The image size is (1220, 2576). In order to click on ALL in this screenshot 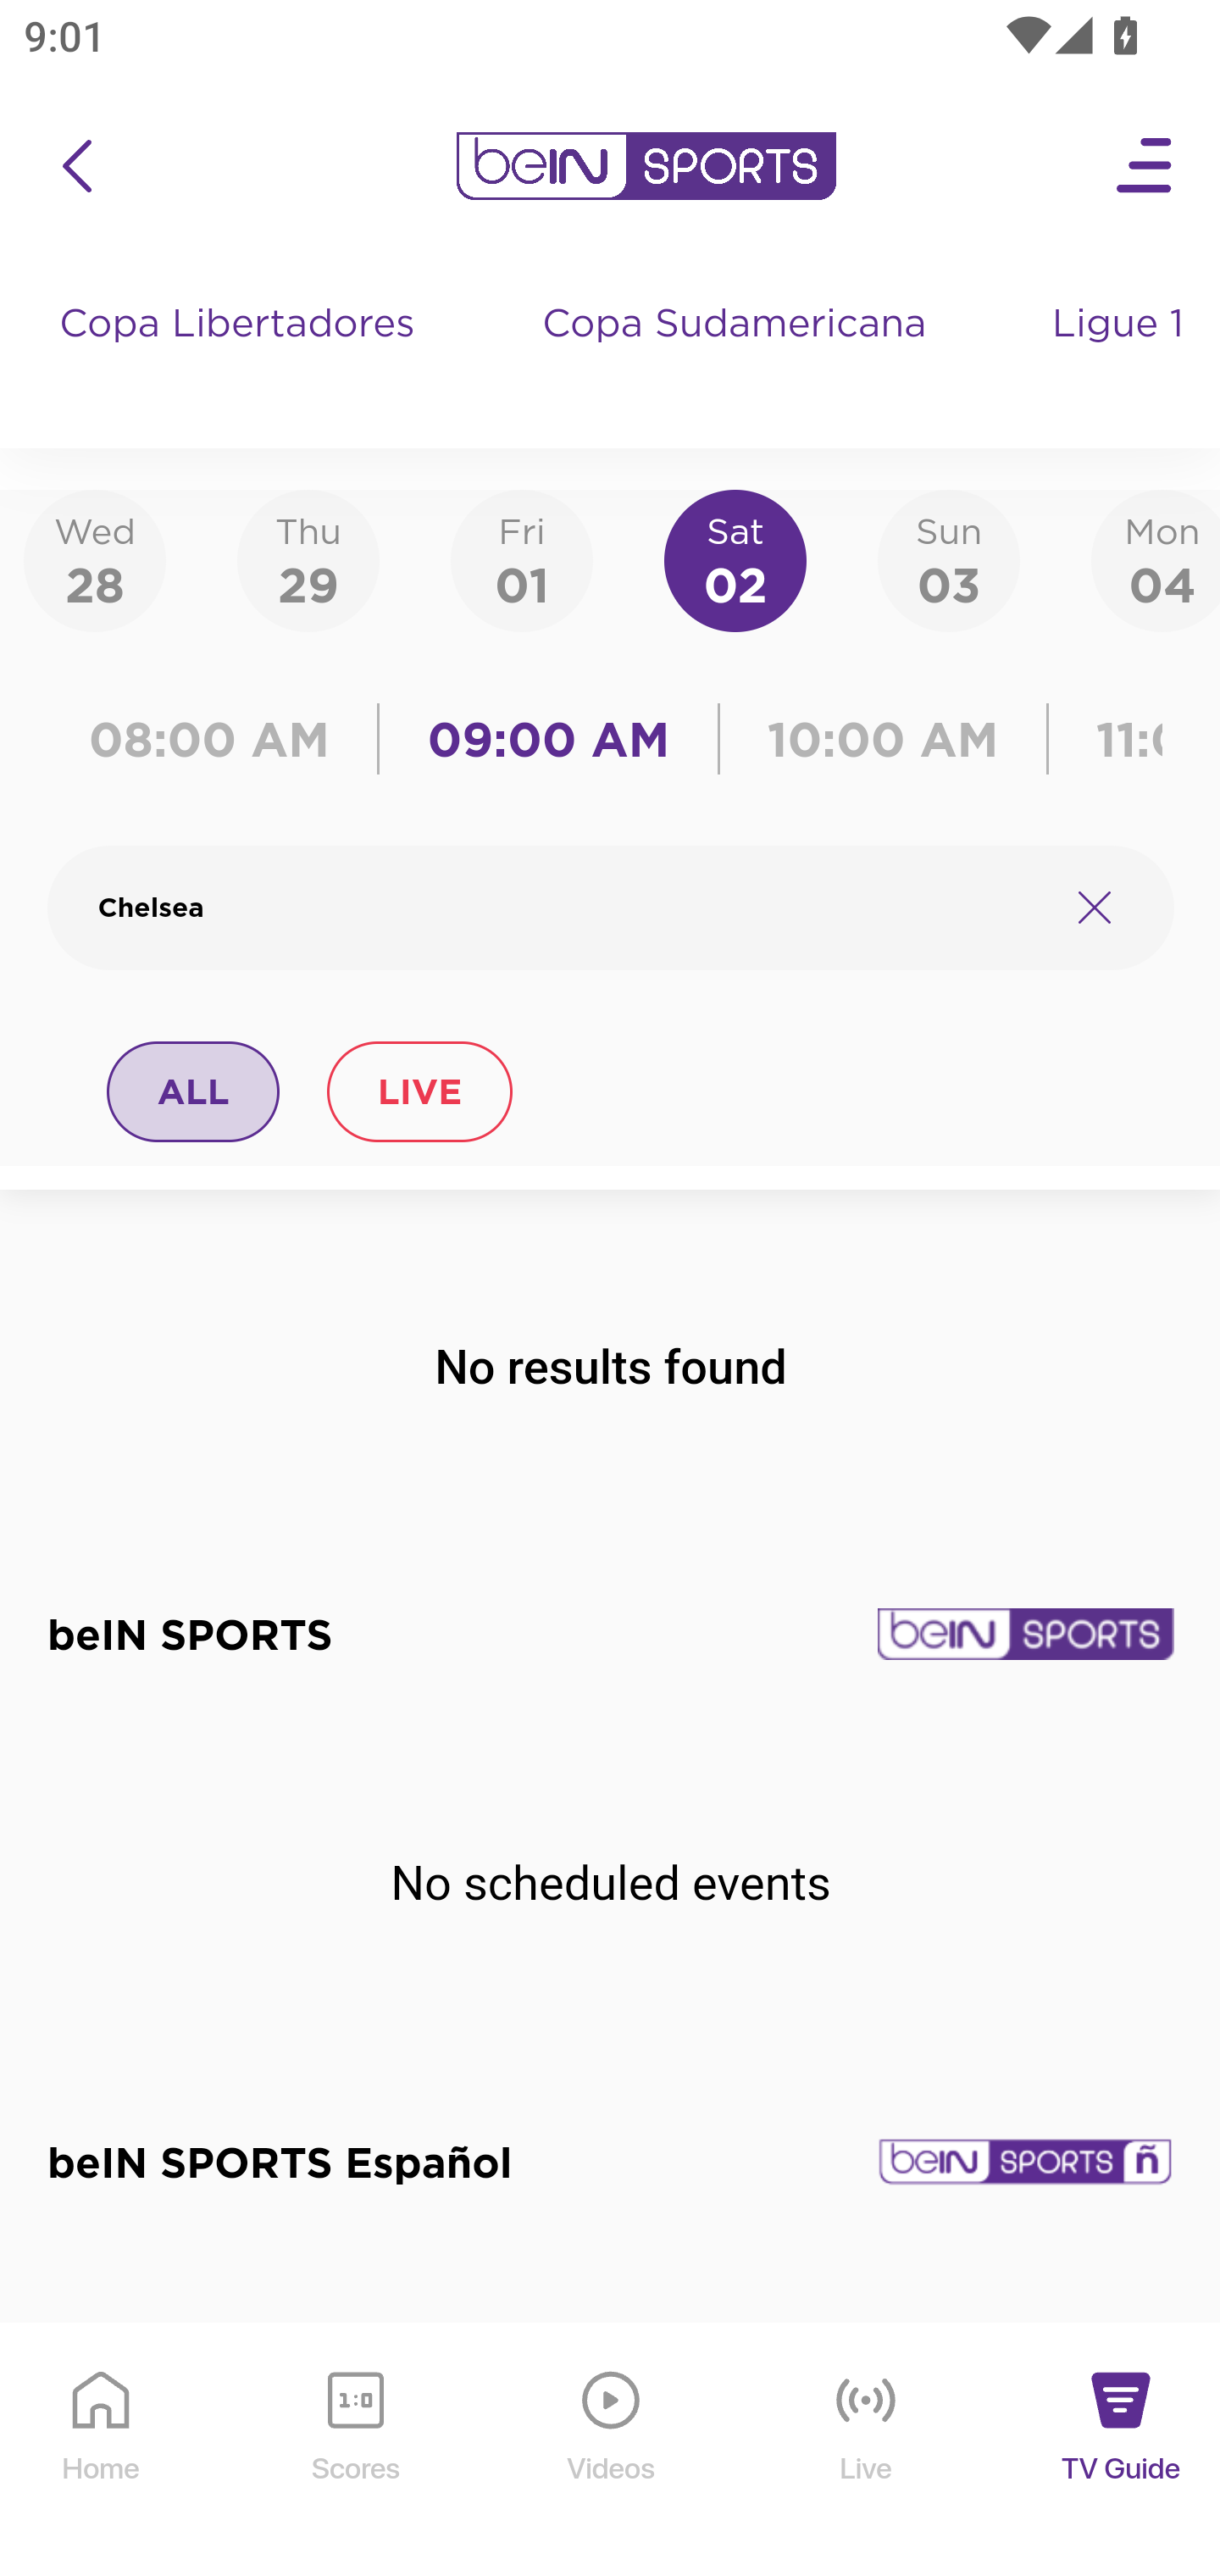, I will do `click(194, 1091)`.